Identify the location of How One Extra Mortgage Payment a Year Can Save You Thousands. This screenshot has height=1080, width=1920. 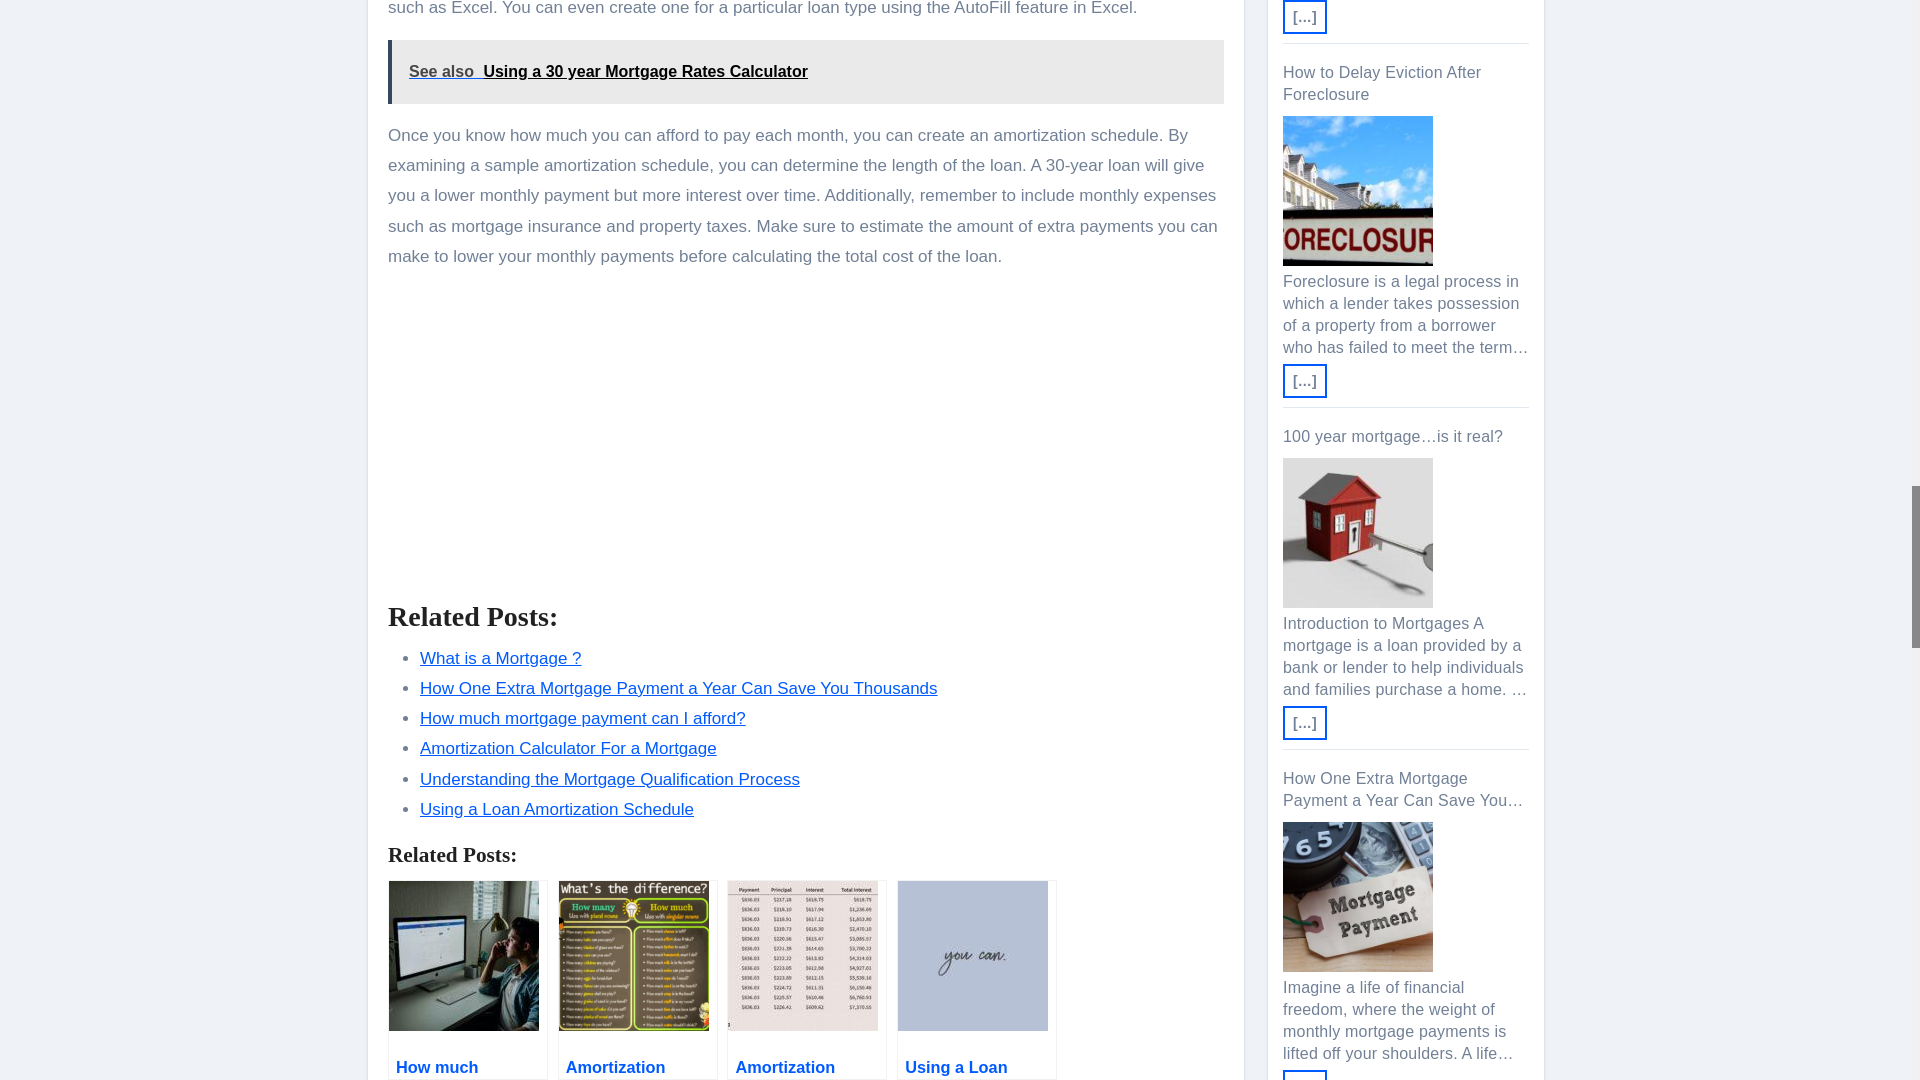
(679, 688).